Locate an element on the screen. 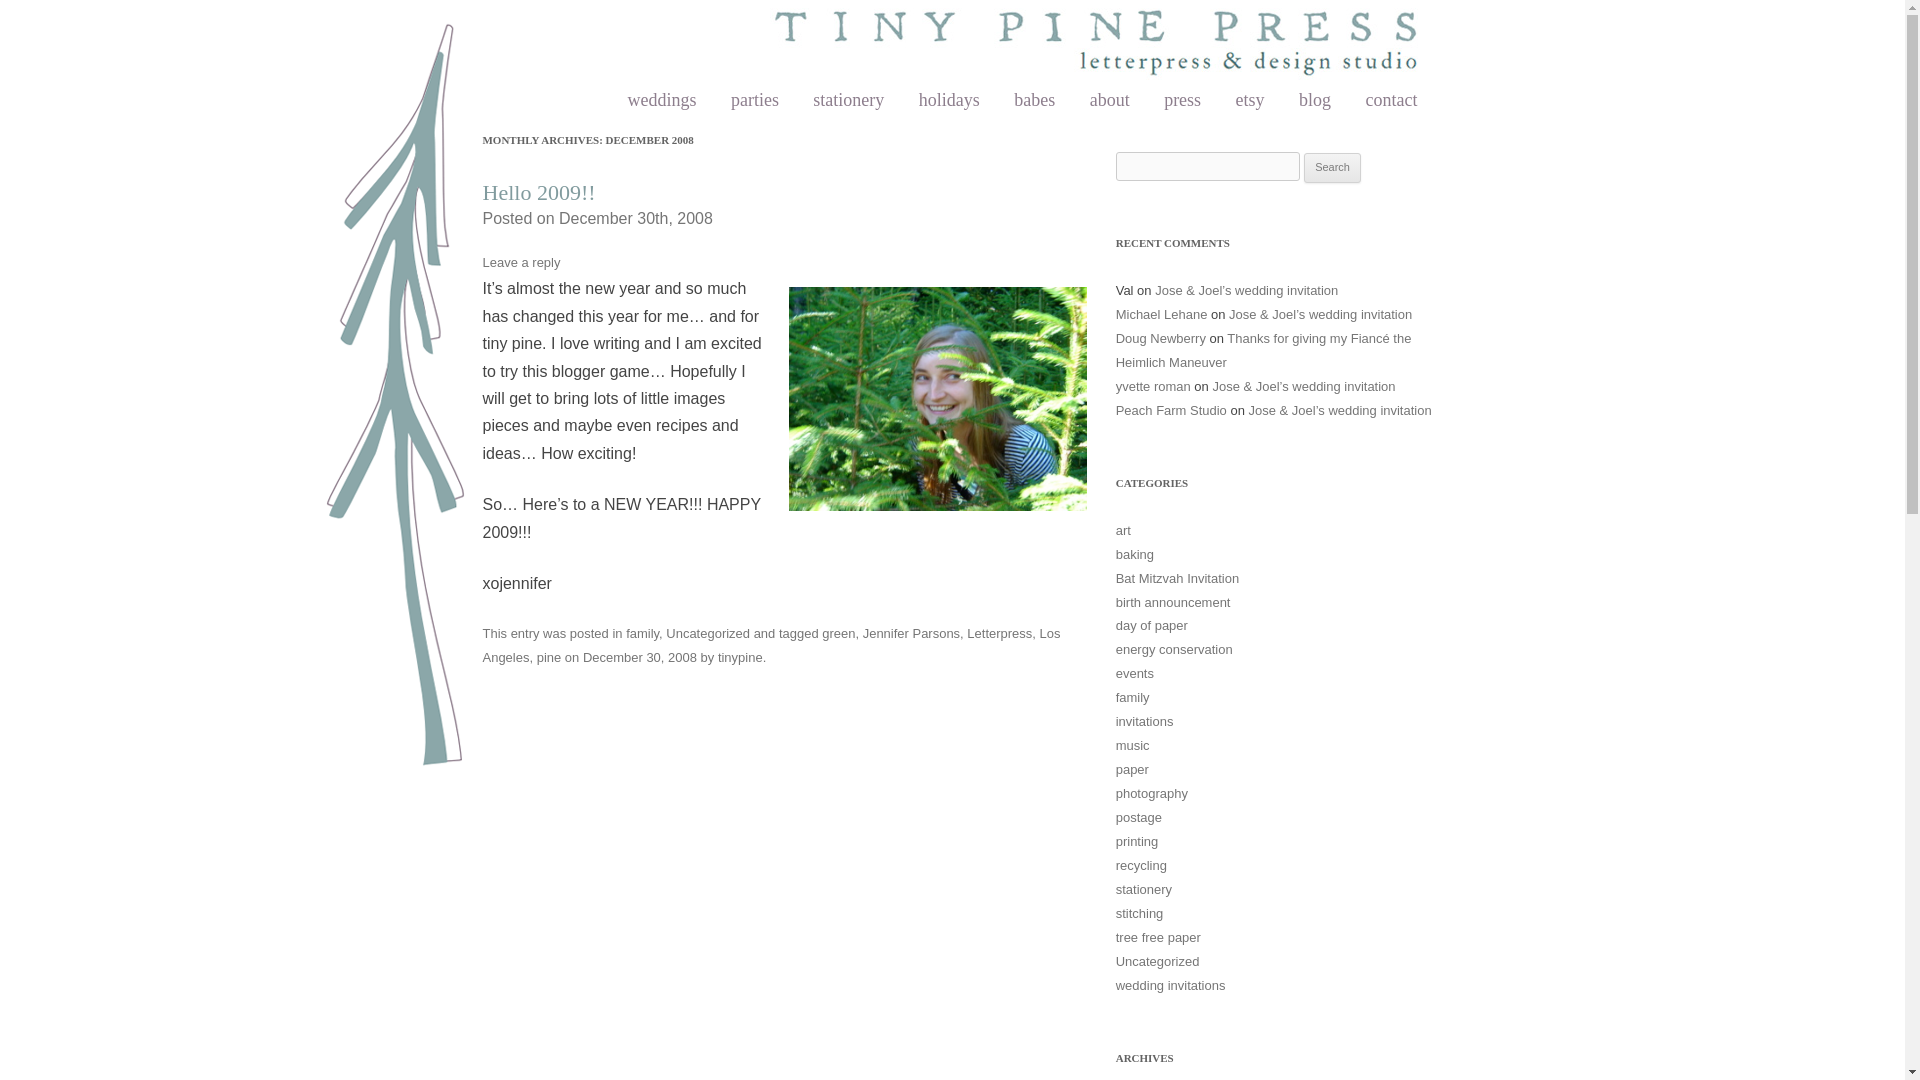  Los Angeles is located at coordinates (770, 646).